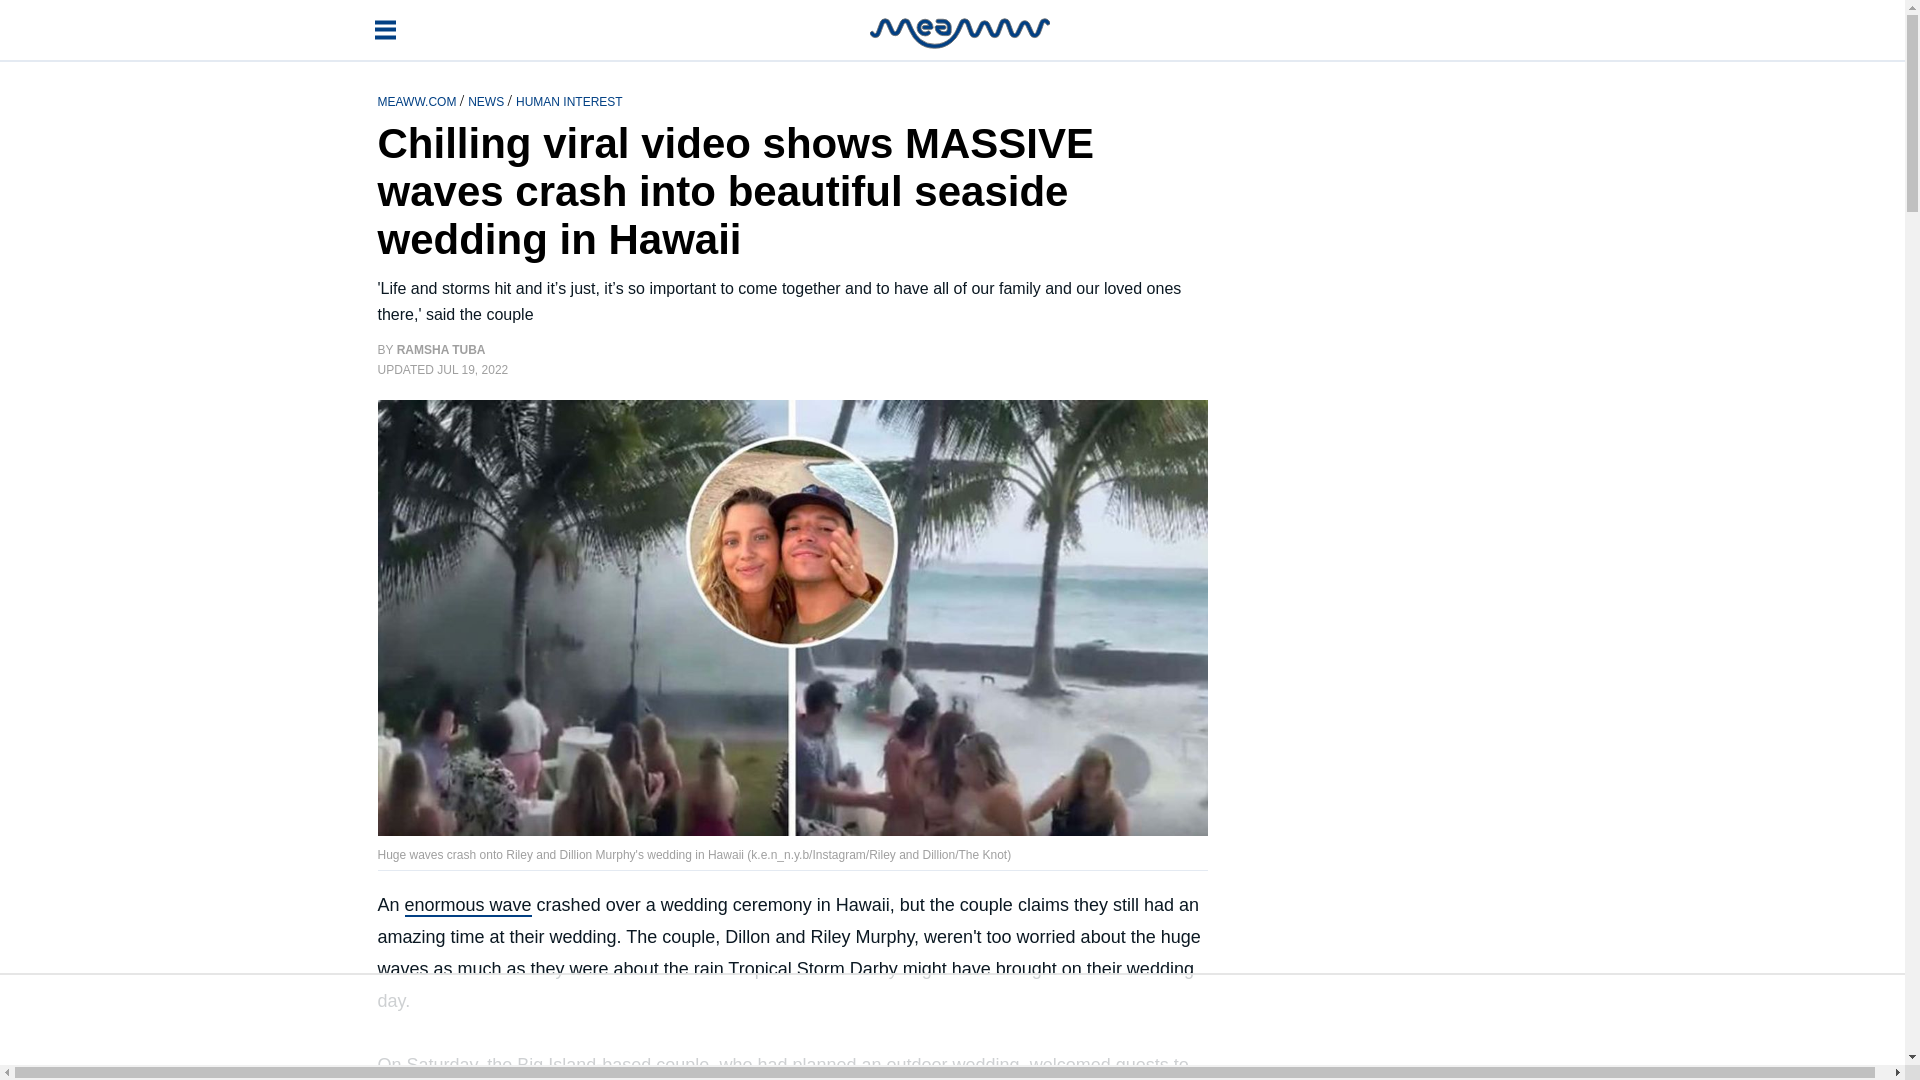 Image resolution: width=1920 pixels, height=1080 pixels. What do you see at coordinates (487, 100) in the screenshot?
I see `NEWS` at bounding box center [487, 100].